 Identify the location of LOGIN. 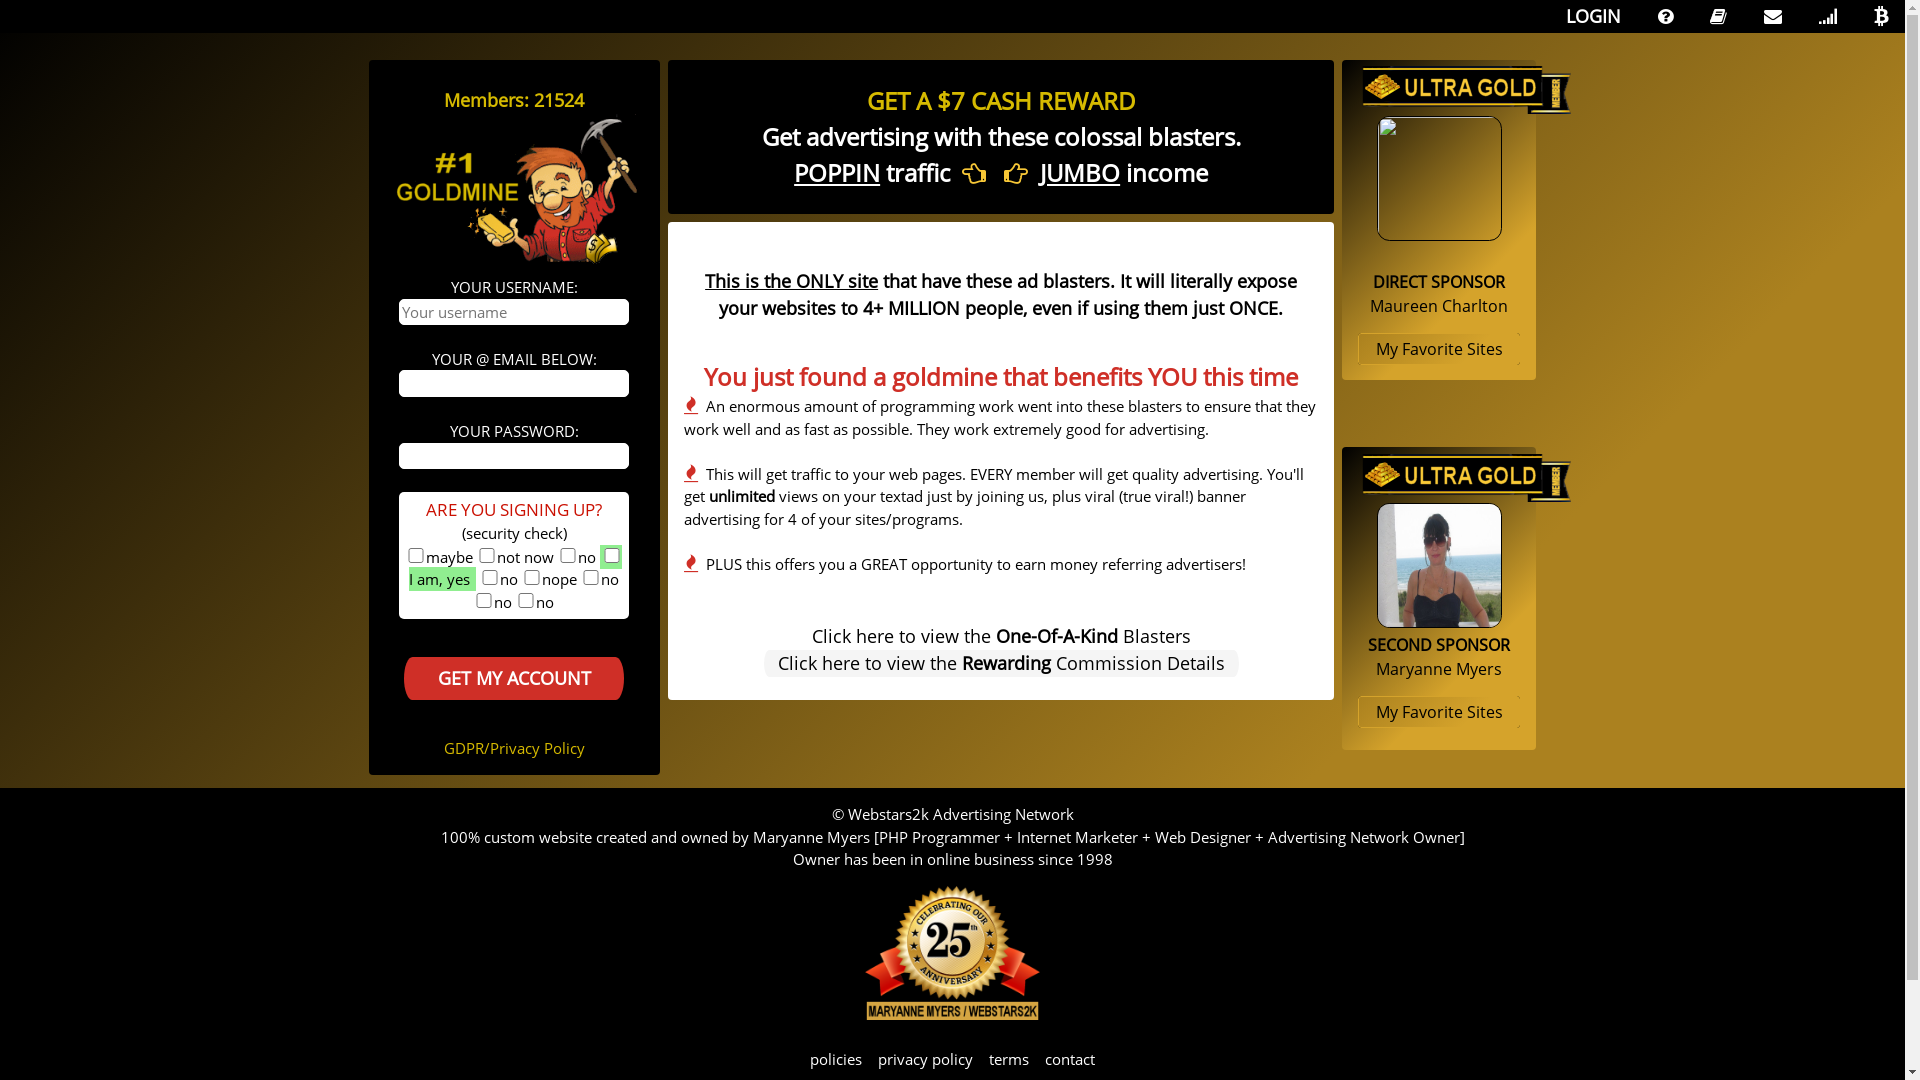
(1581, 16).